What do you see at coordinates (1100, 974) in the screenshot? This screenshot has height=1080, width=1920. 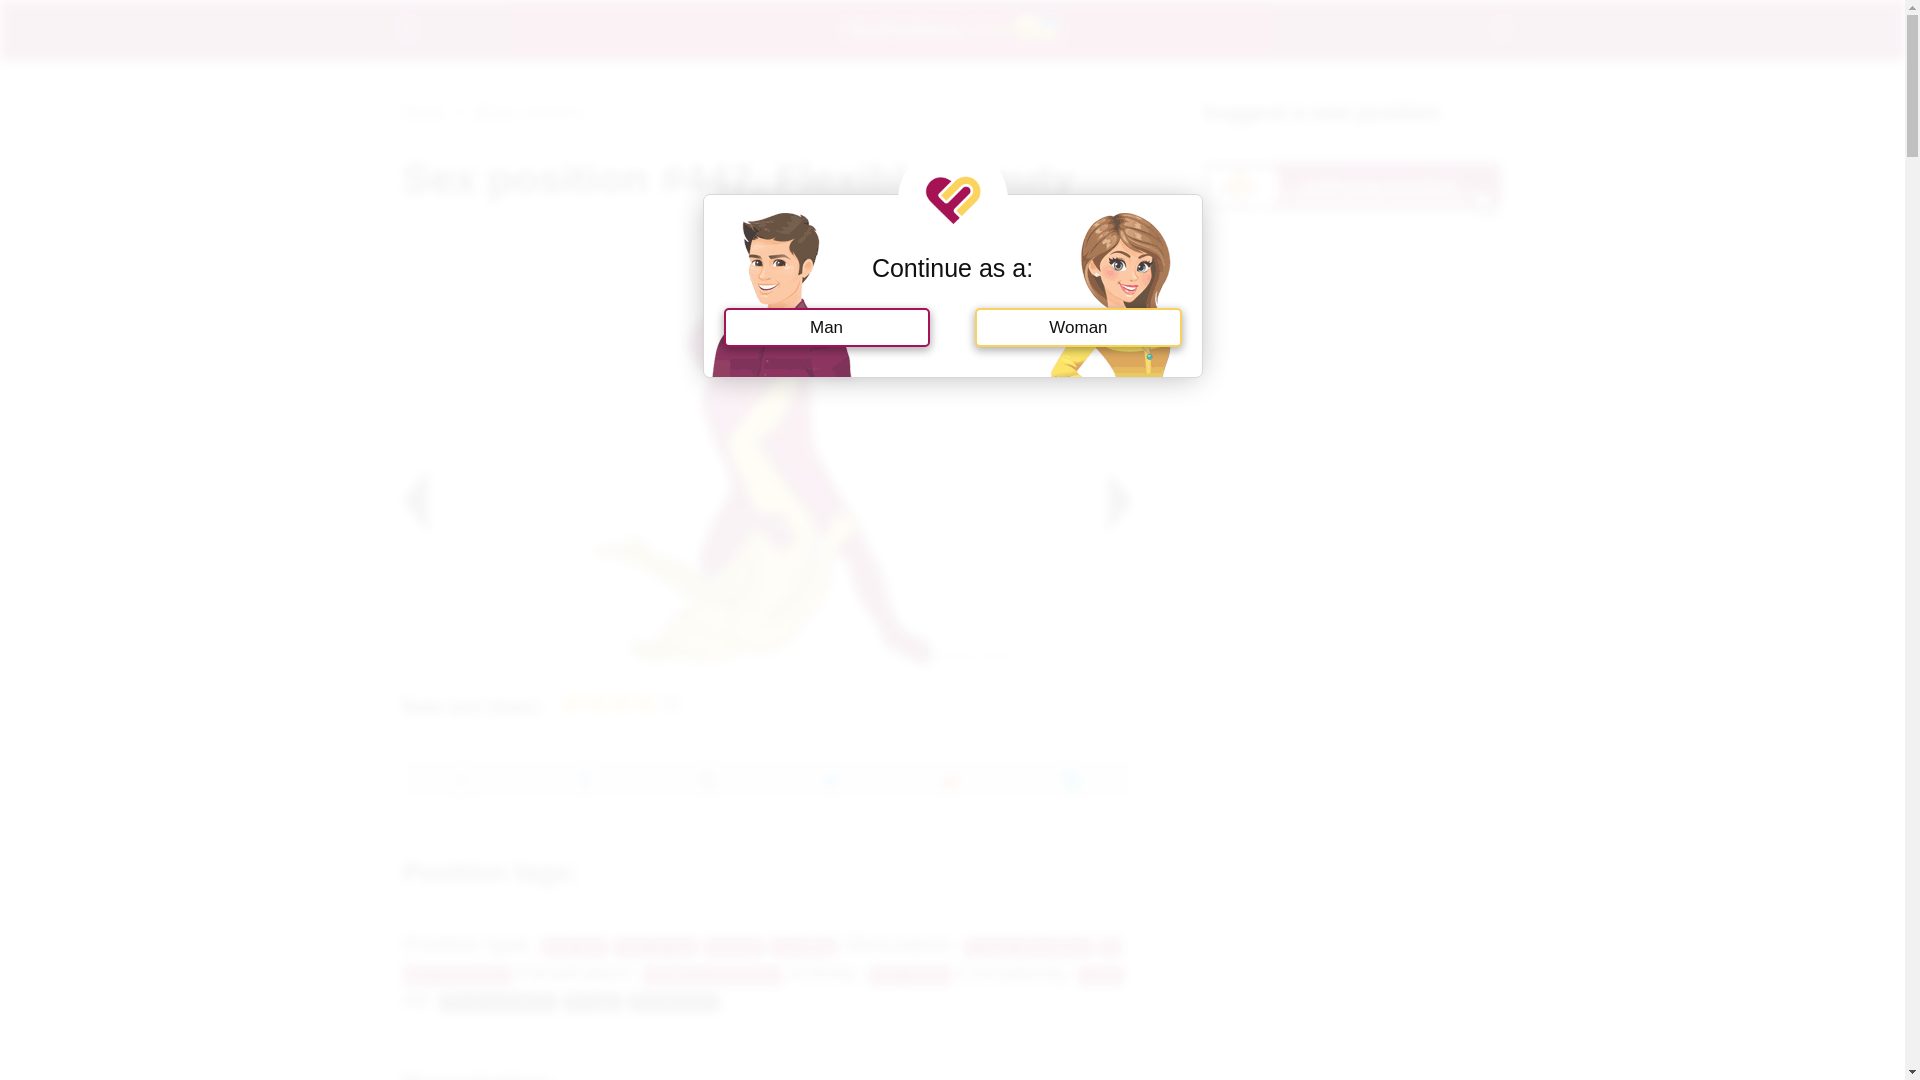 I see `crazy` at bounding box center [1100, 974].